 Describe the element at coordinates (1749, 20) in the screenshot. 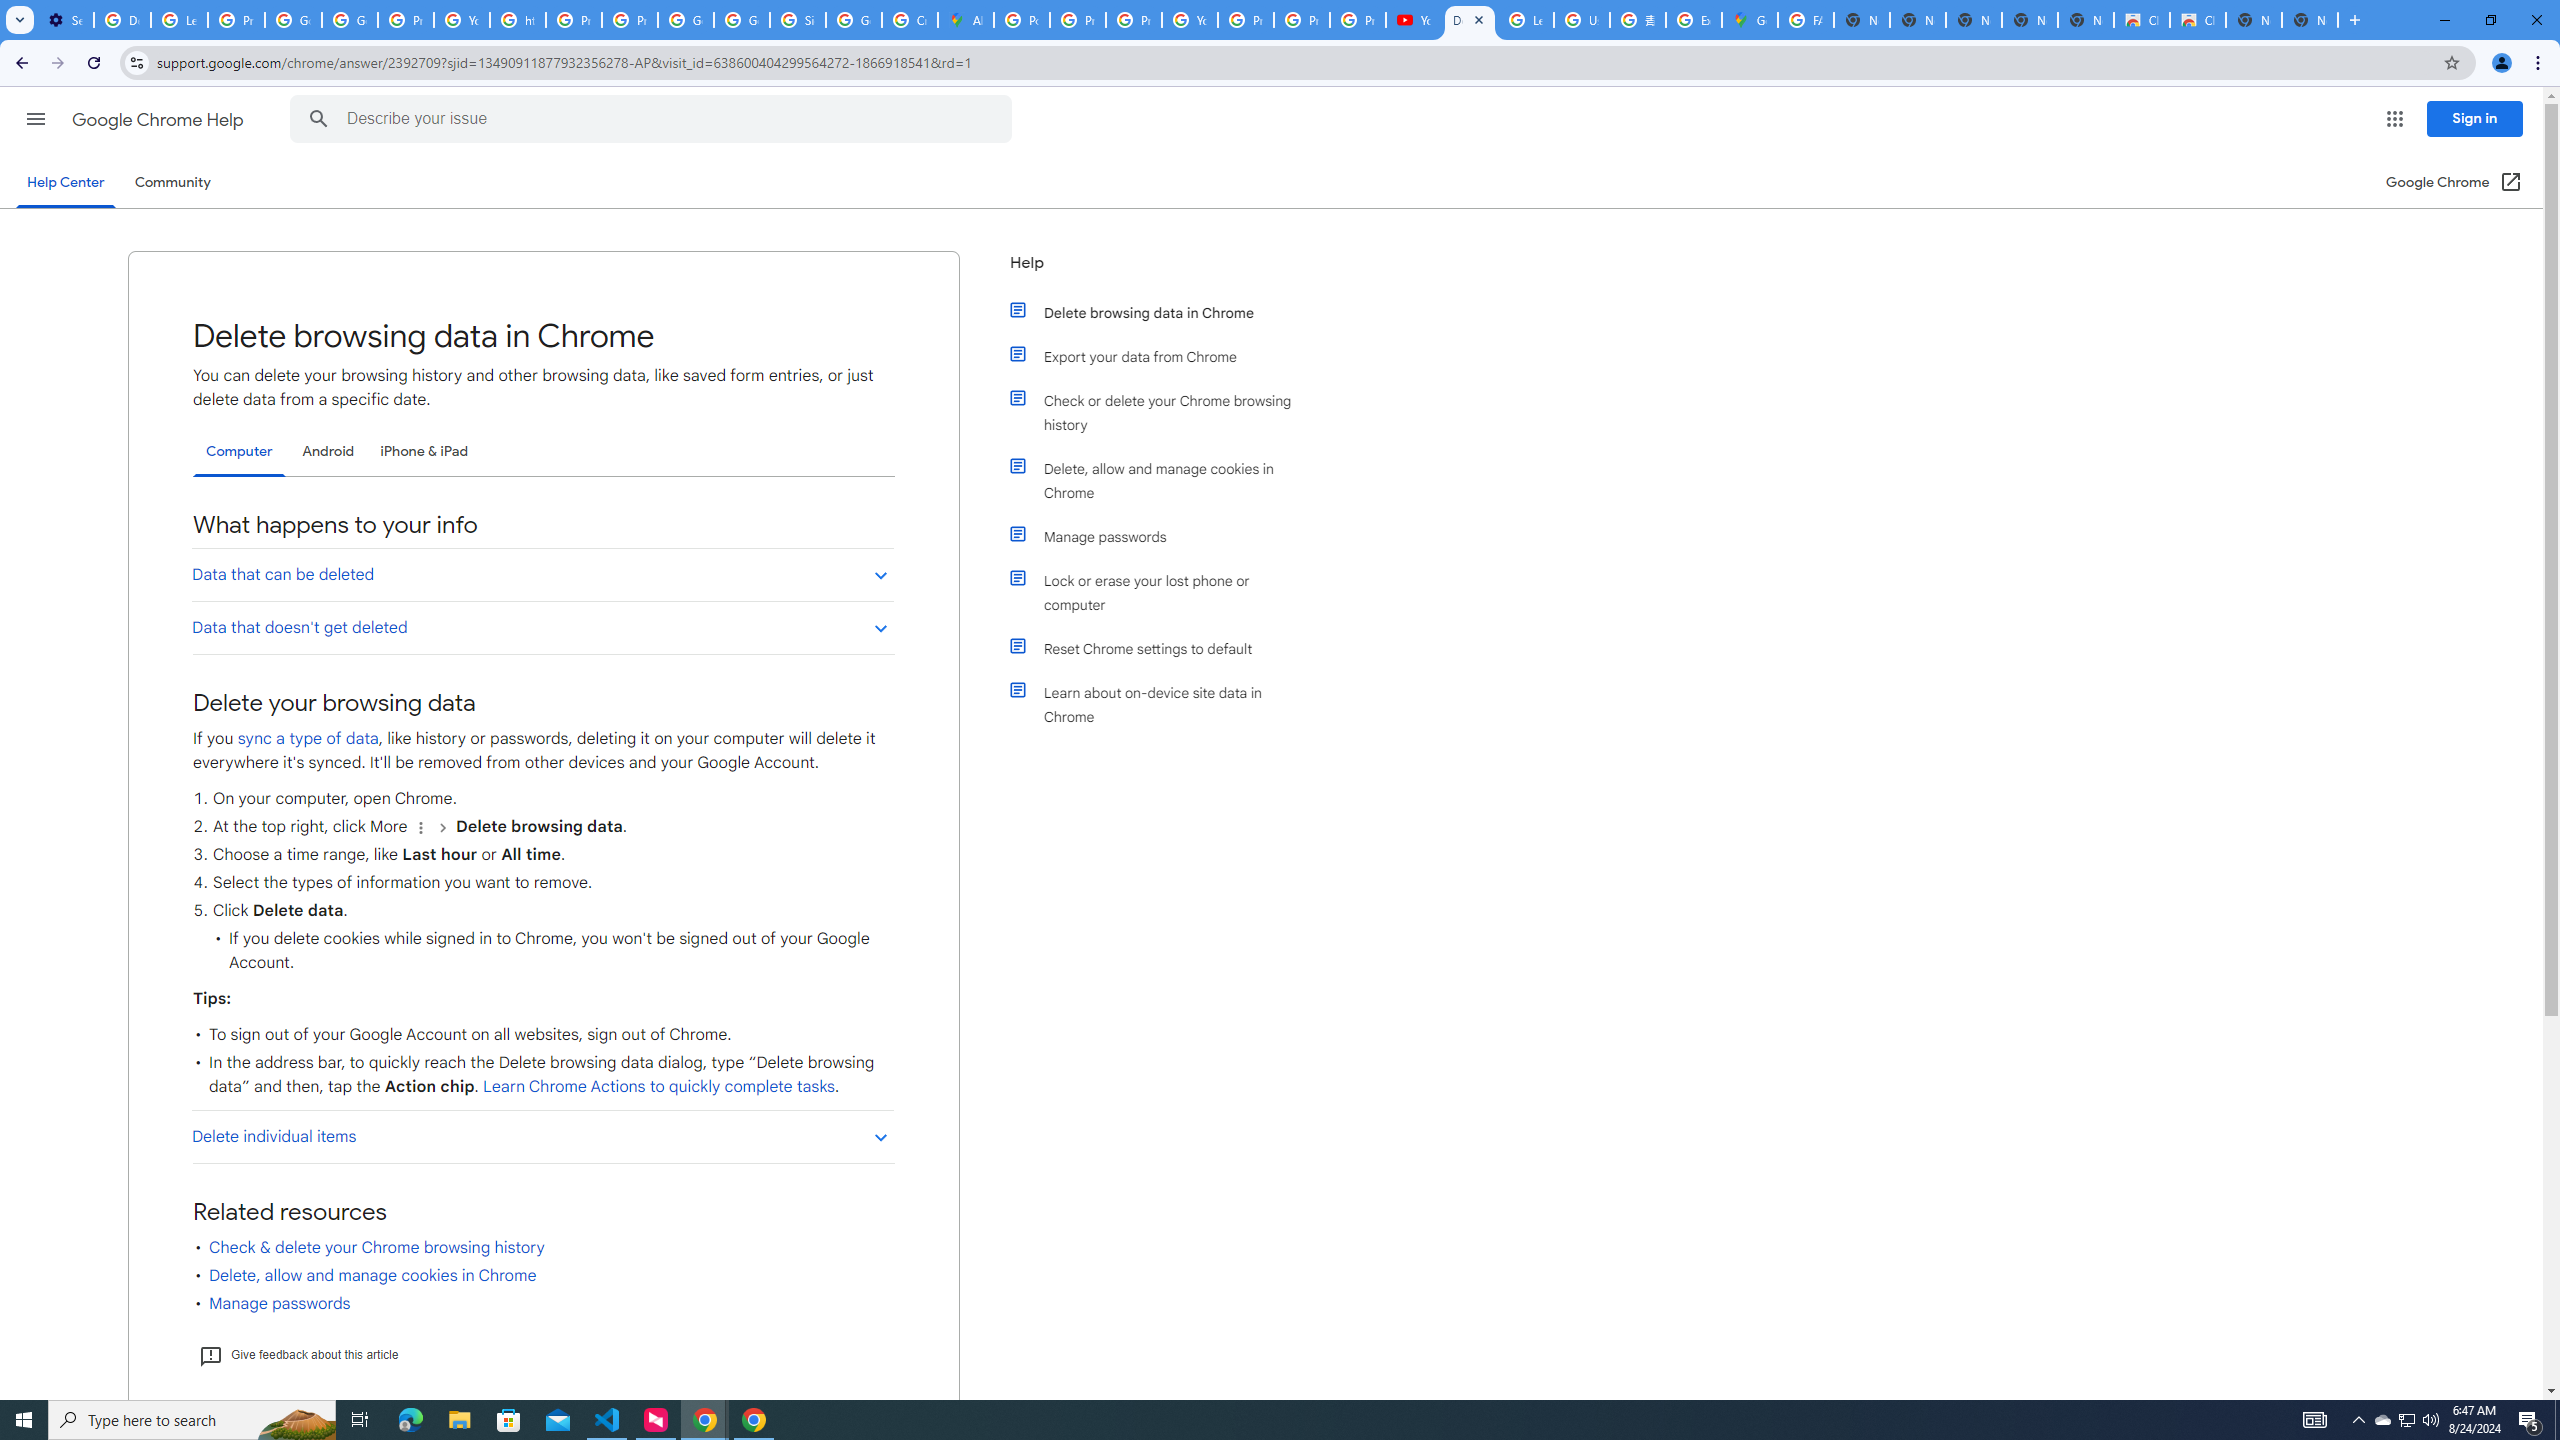

I see `Google Maps` at that location.